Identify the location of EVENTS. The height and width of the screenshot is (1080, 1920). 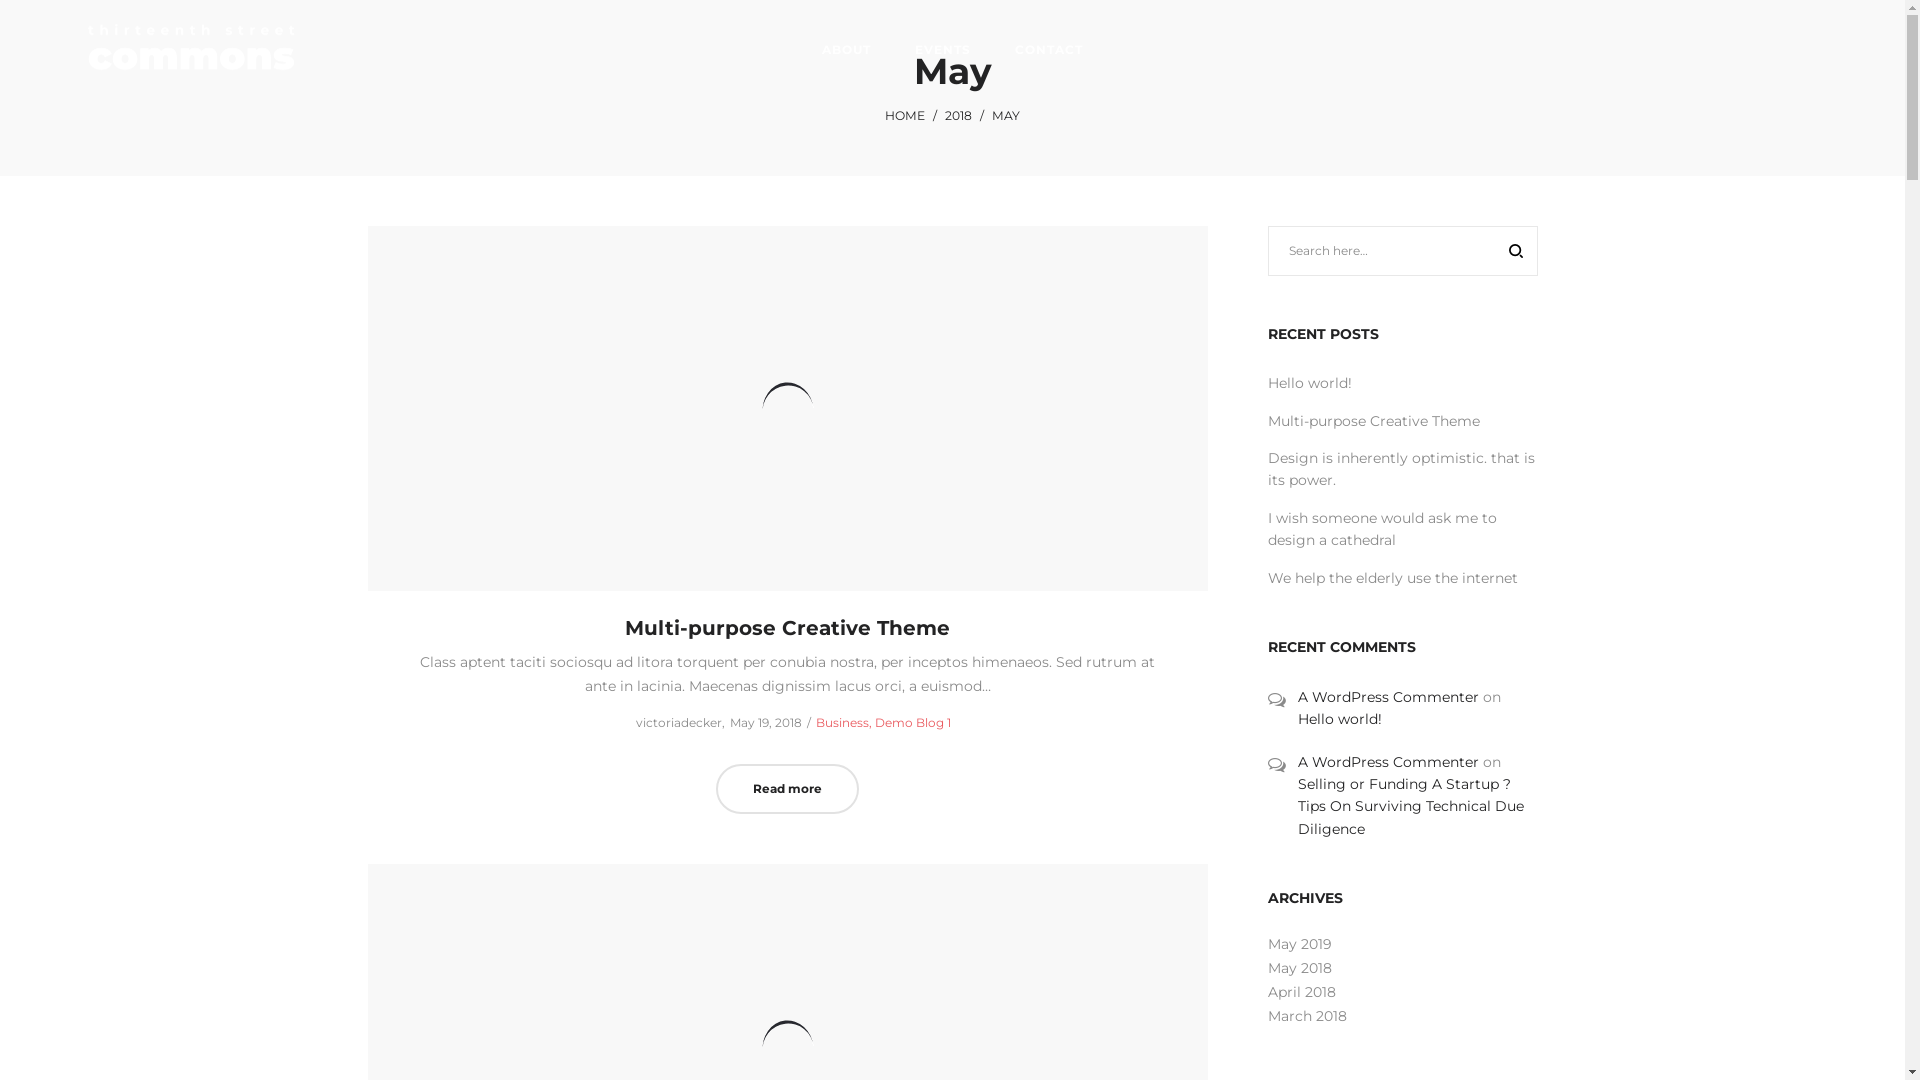
(943, 50).